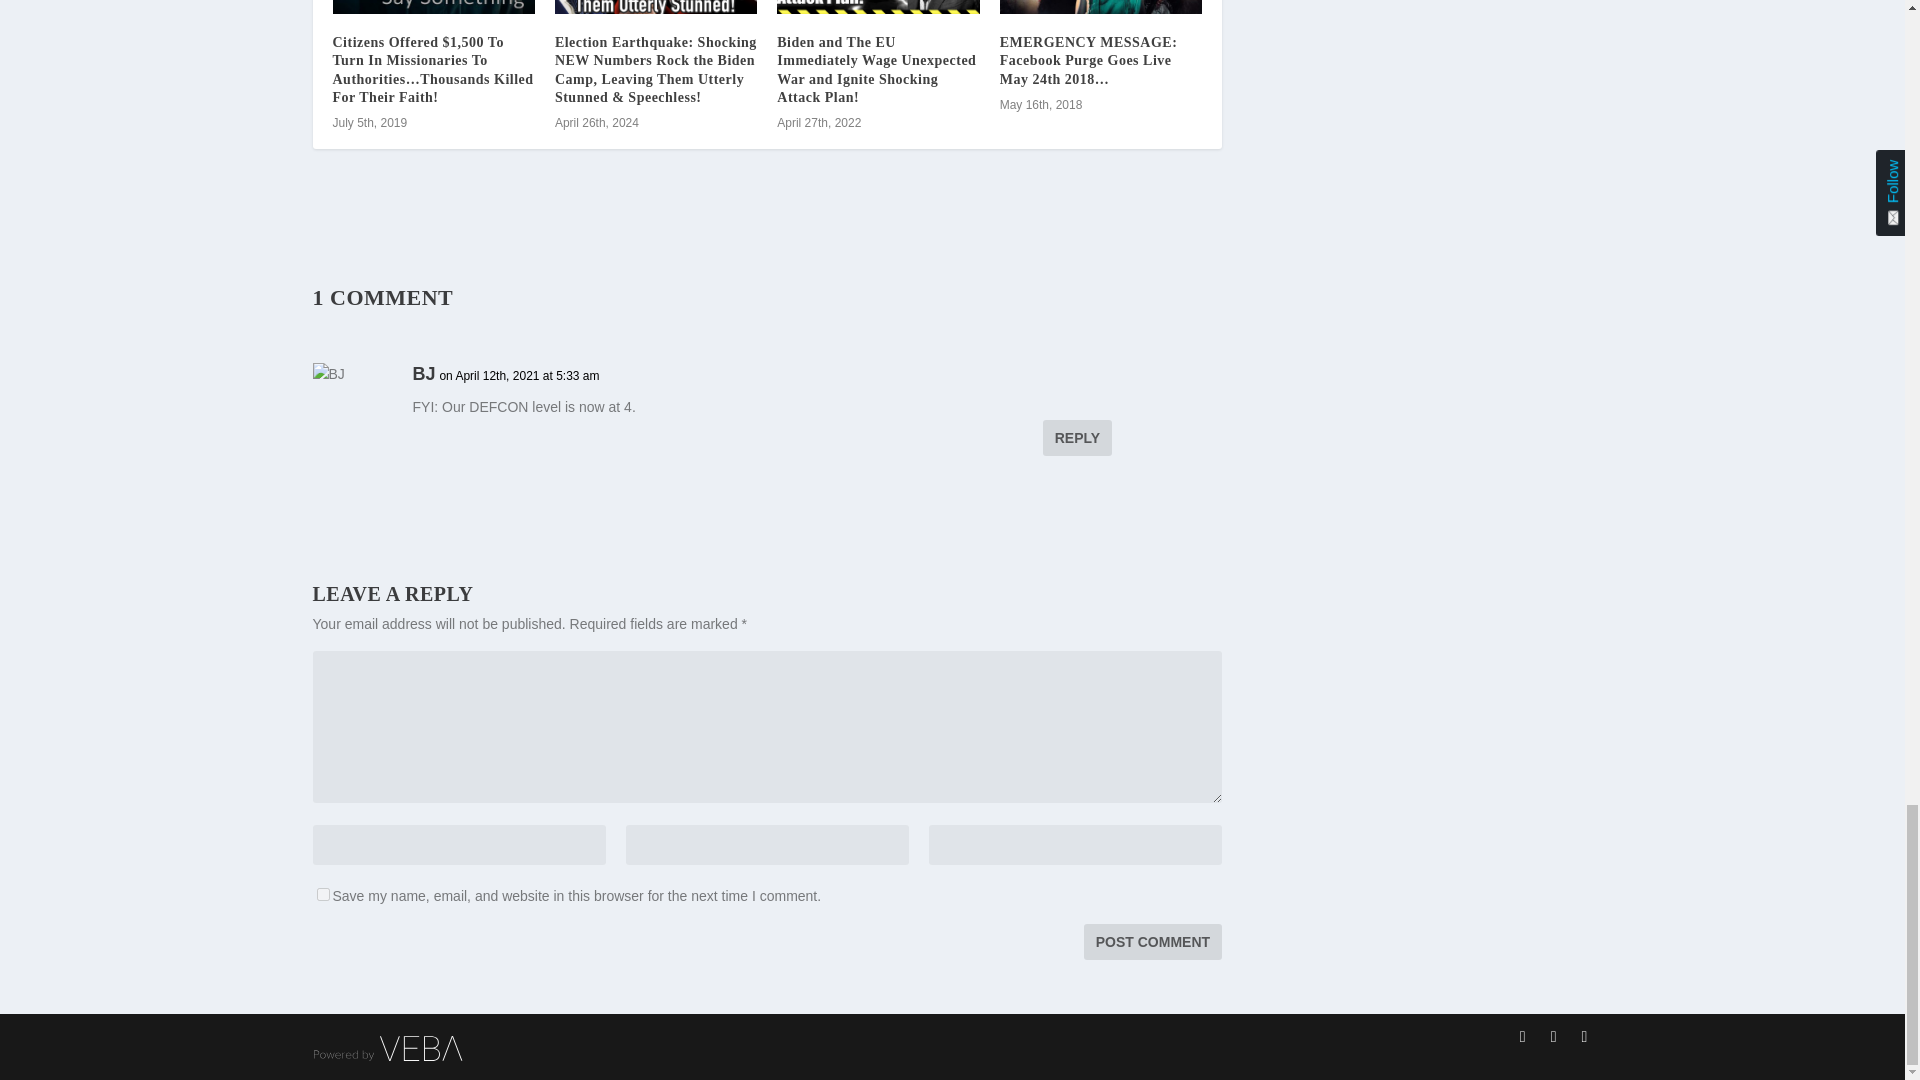  Describe the element at coordinates (1152, 942) in the screenshot. I see `Post Comment` at that location.